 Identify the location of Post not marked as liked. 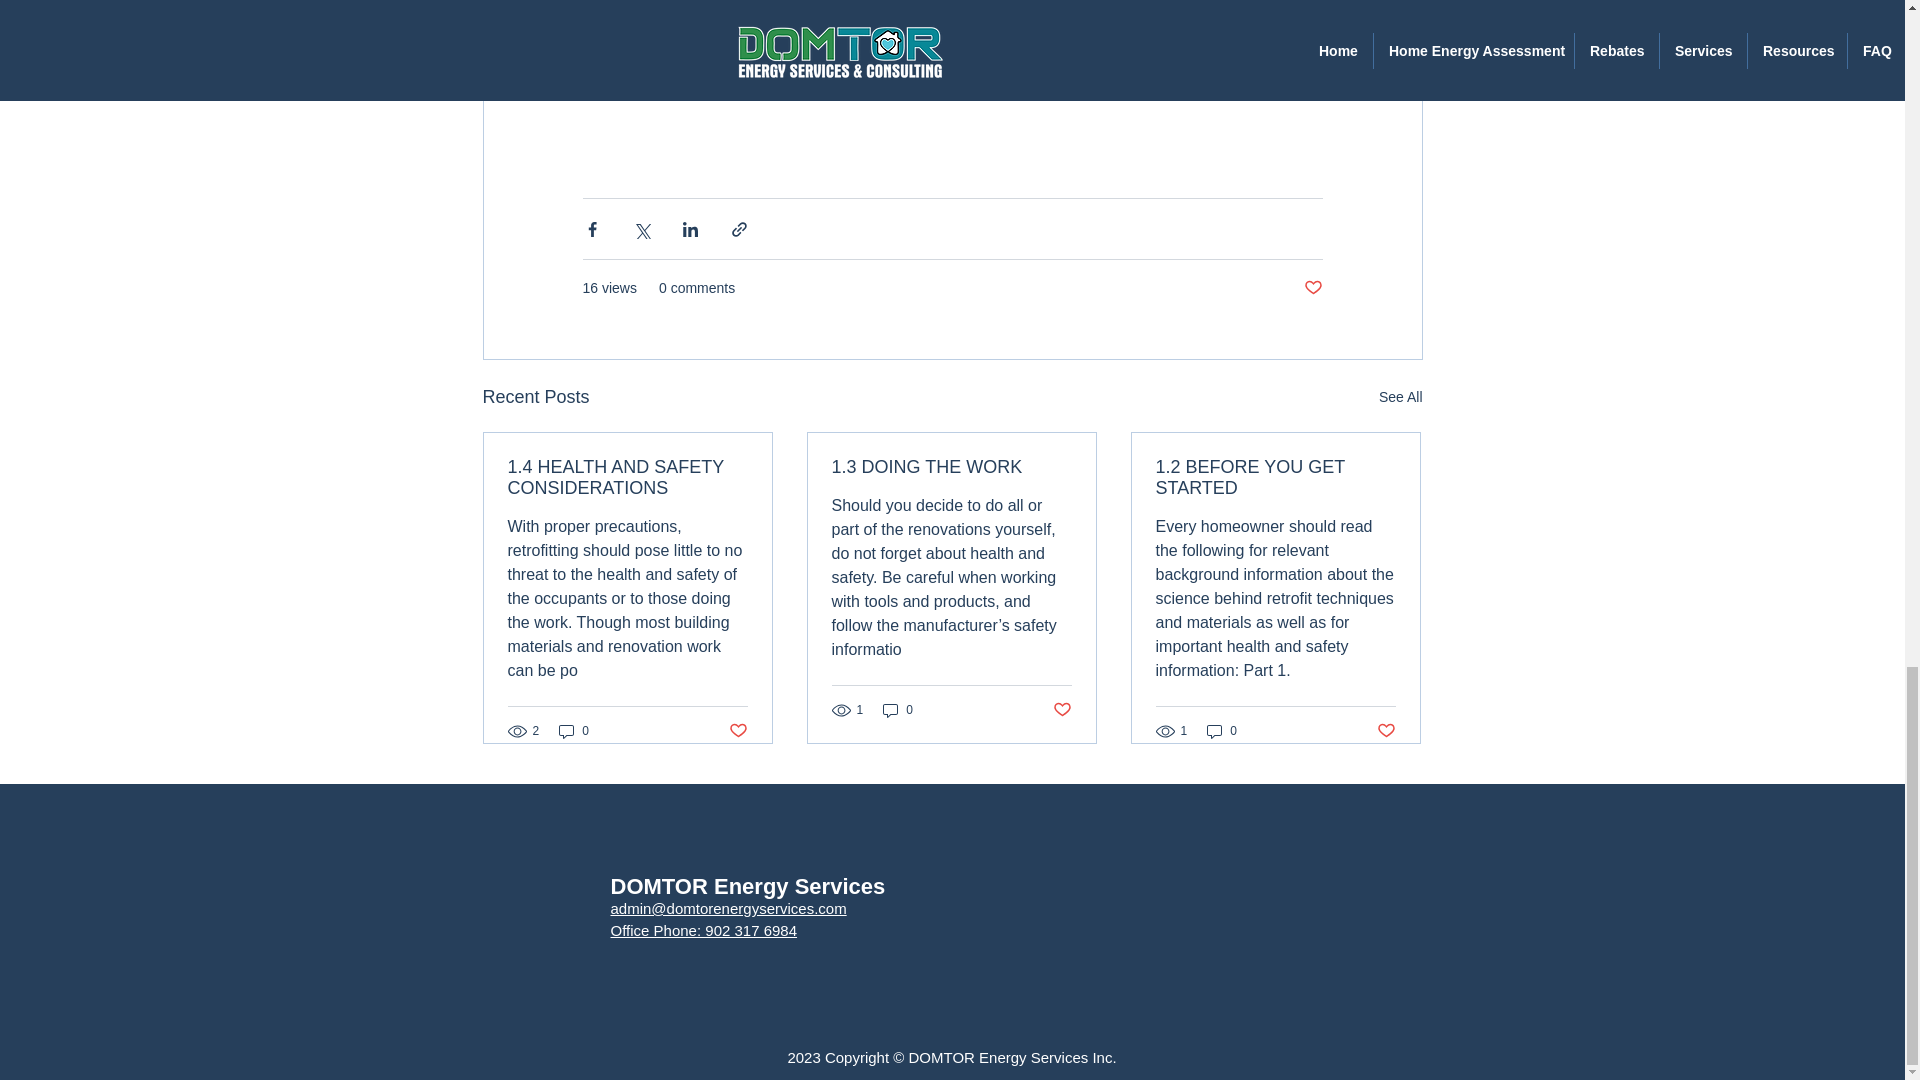
(1062, 709).